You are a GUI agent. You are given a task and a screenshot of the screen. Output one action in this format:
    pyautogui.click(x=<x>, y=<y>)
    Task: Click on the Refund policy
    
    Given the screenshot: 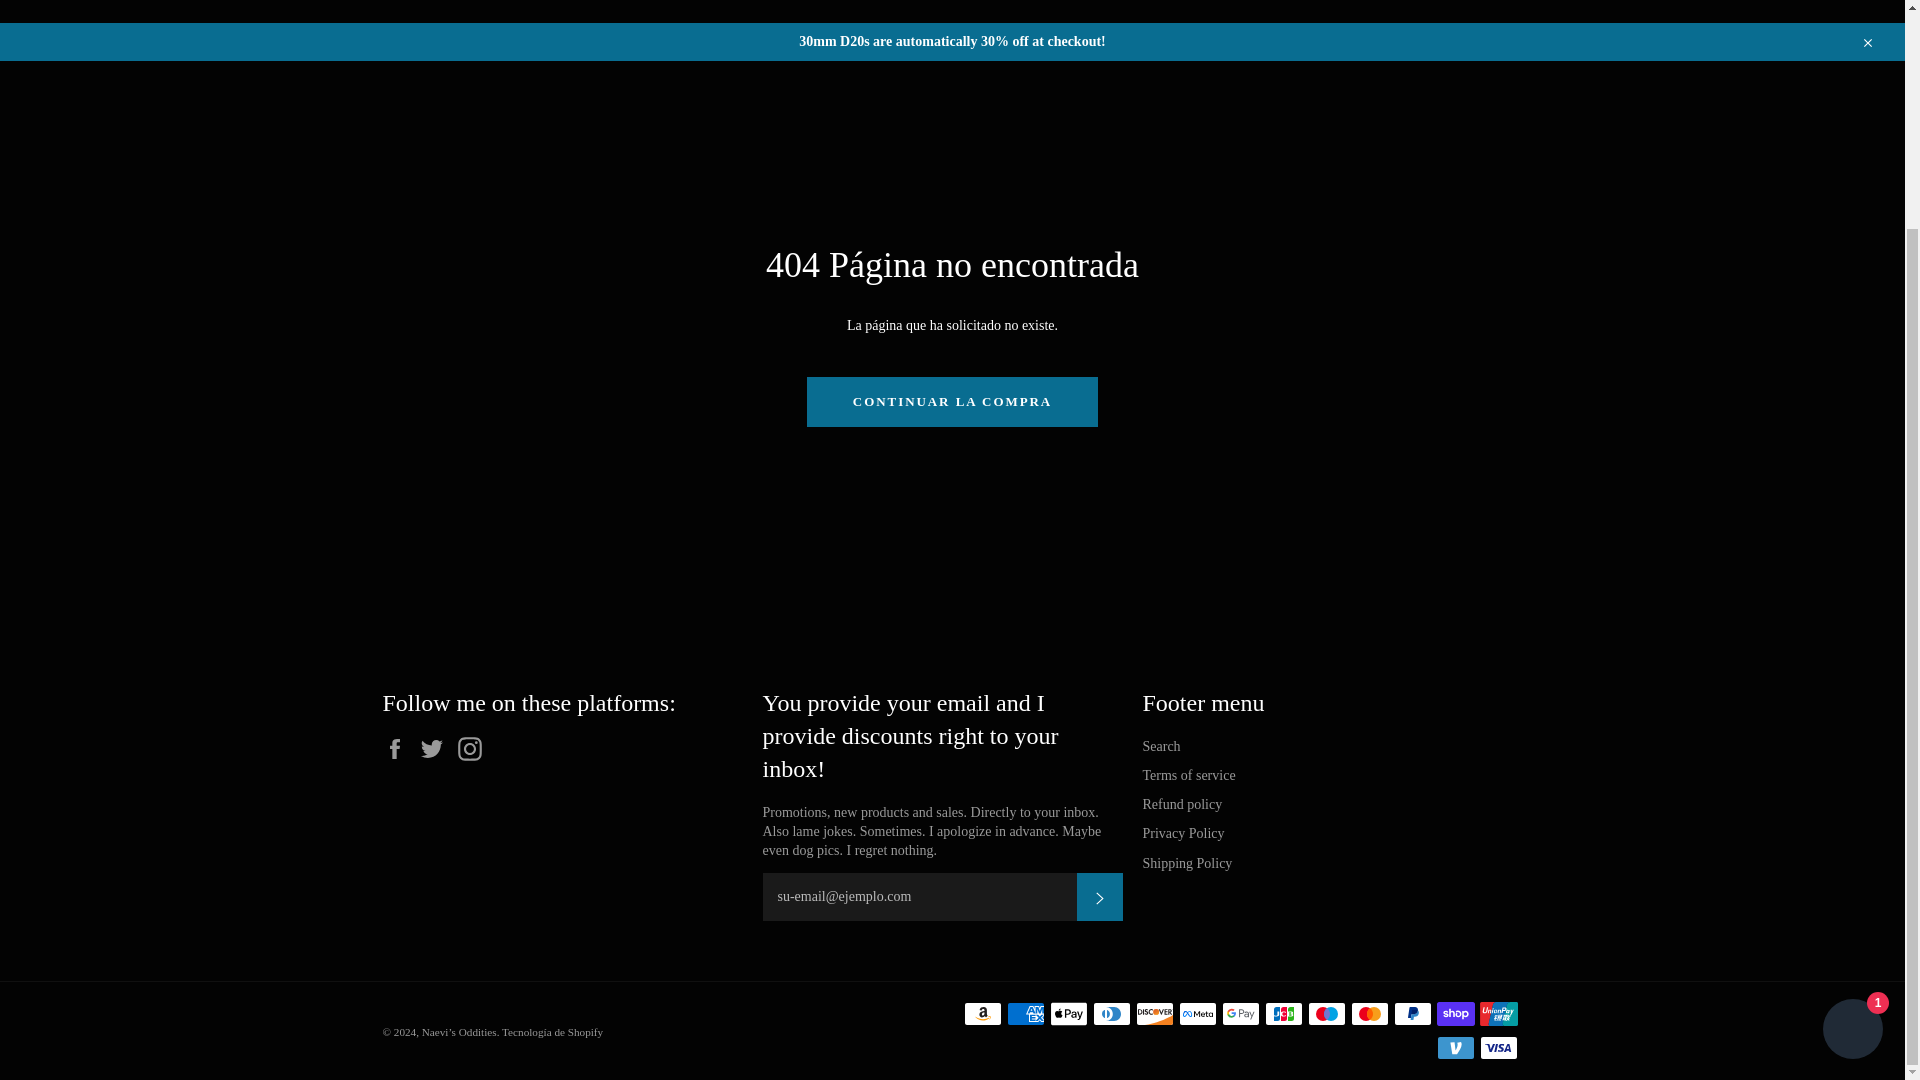 What is the action you would take?
    pyautogui.click(x=1182, y=804)
    